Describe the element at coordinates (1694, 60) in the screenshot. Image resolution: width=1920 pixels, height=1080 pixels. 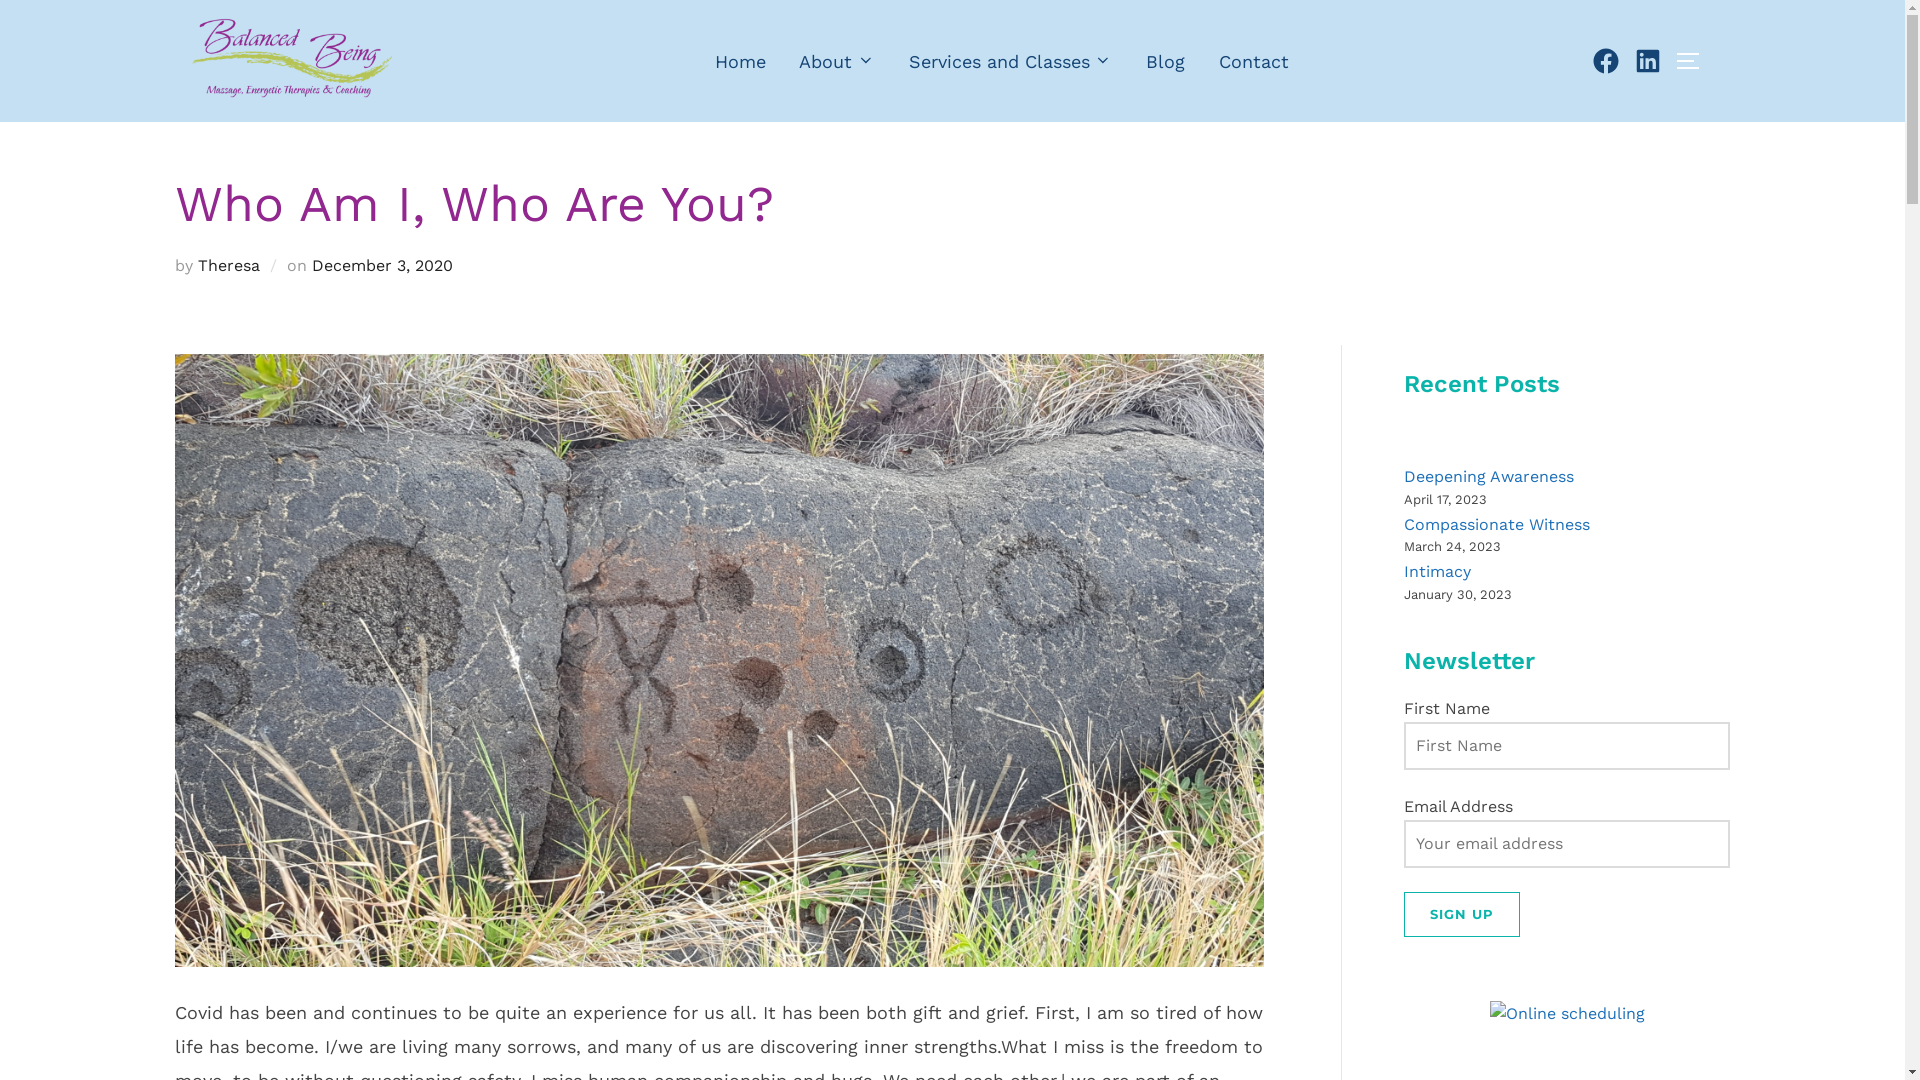
I see `TOGGLE SIDEBAR & NAVIGATION` at that location.